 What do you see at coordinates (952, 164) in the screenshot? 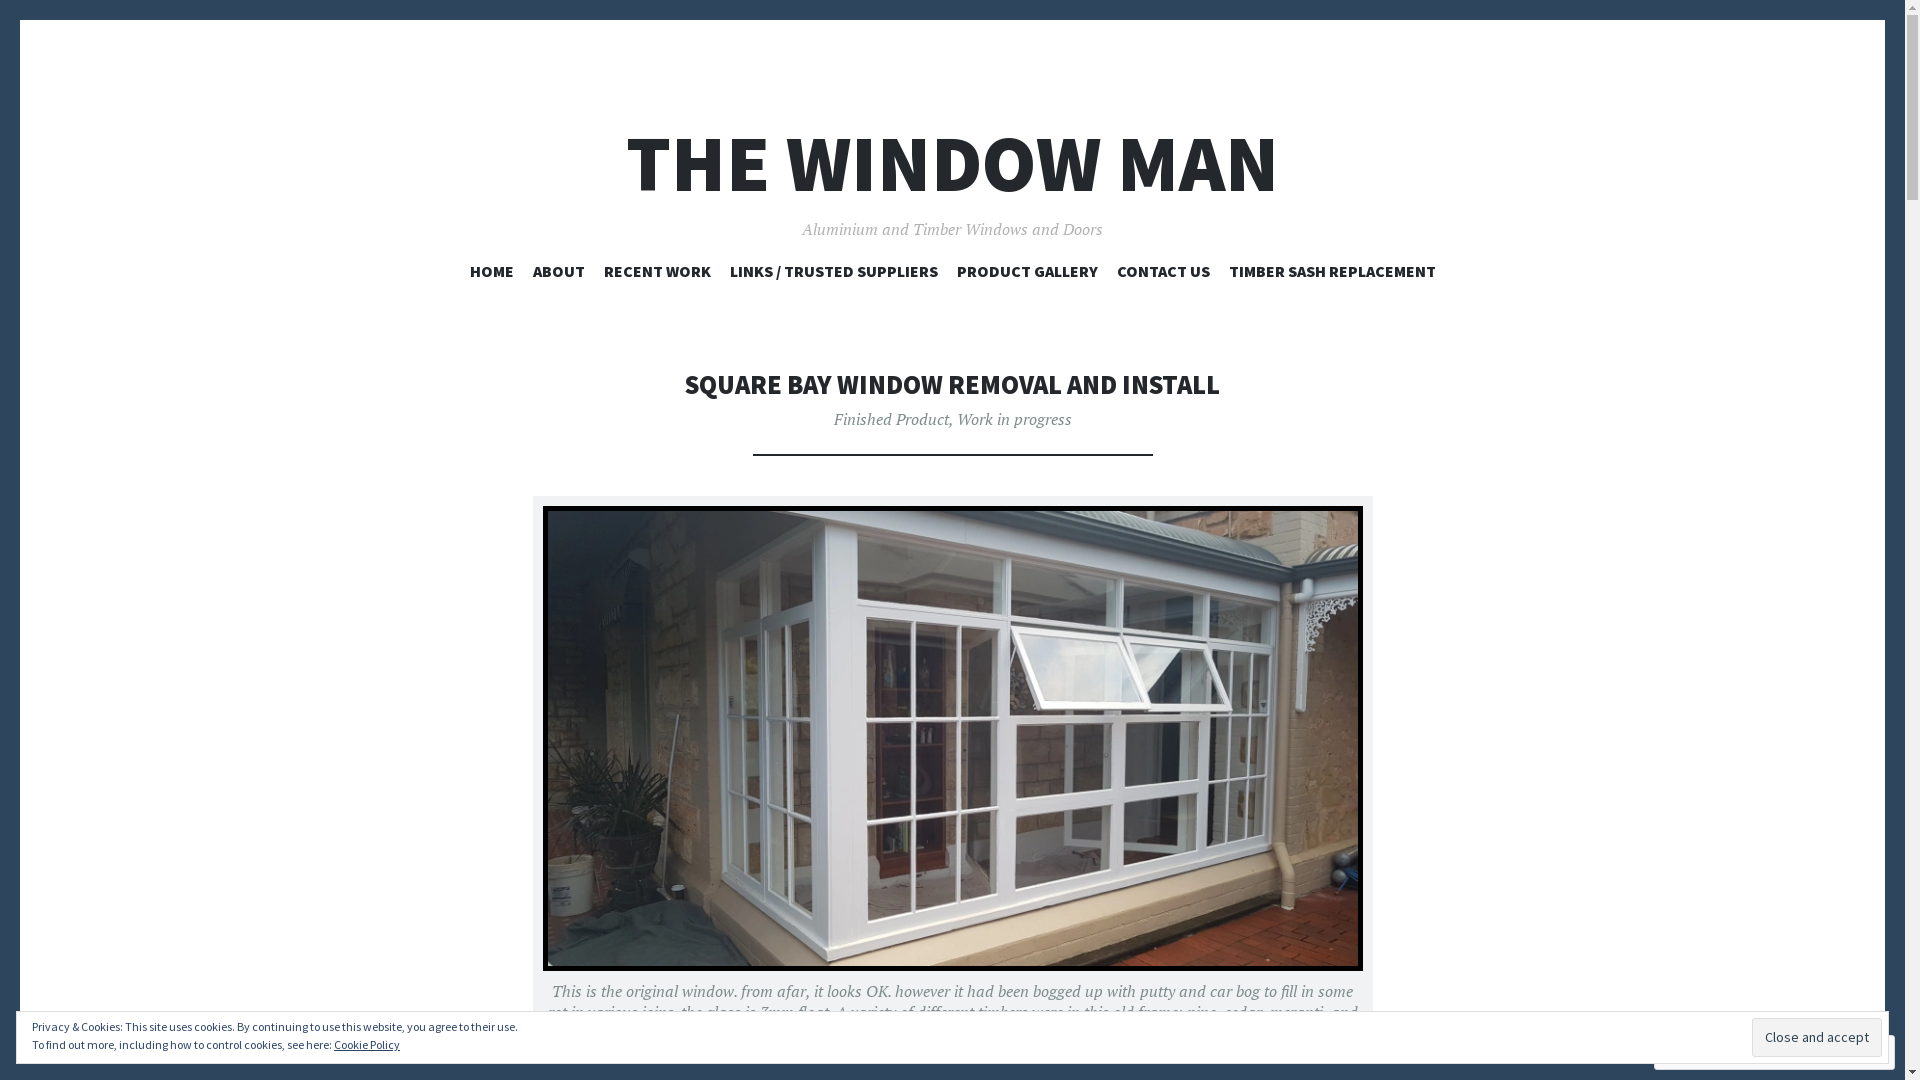
I see `THE WINDOW MAN` at bounding box center [952, 164].